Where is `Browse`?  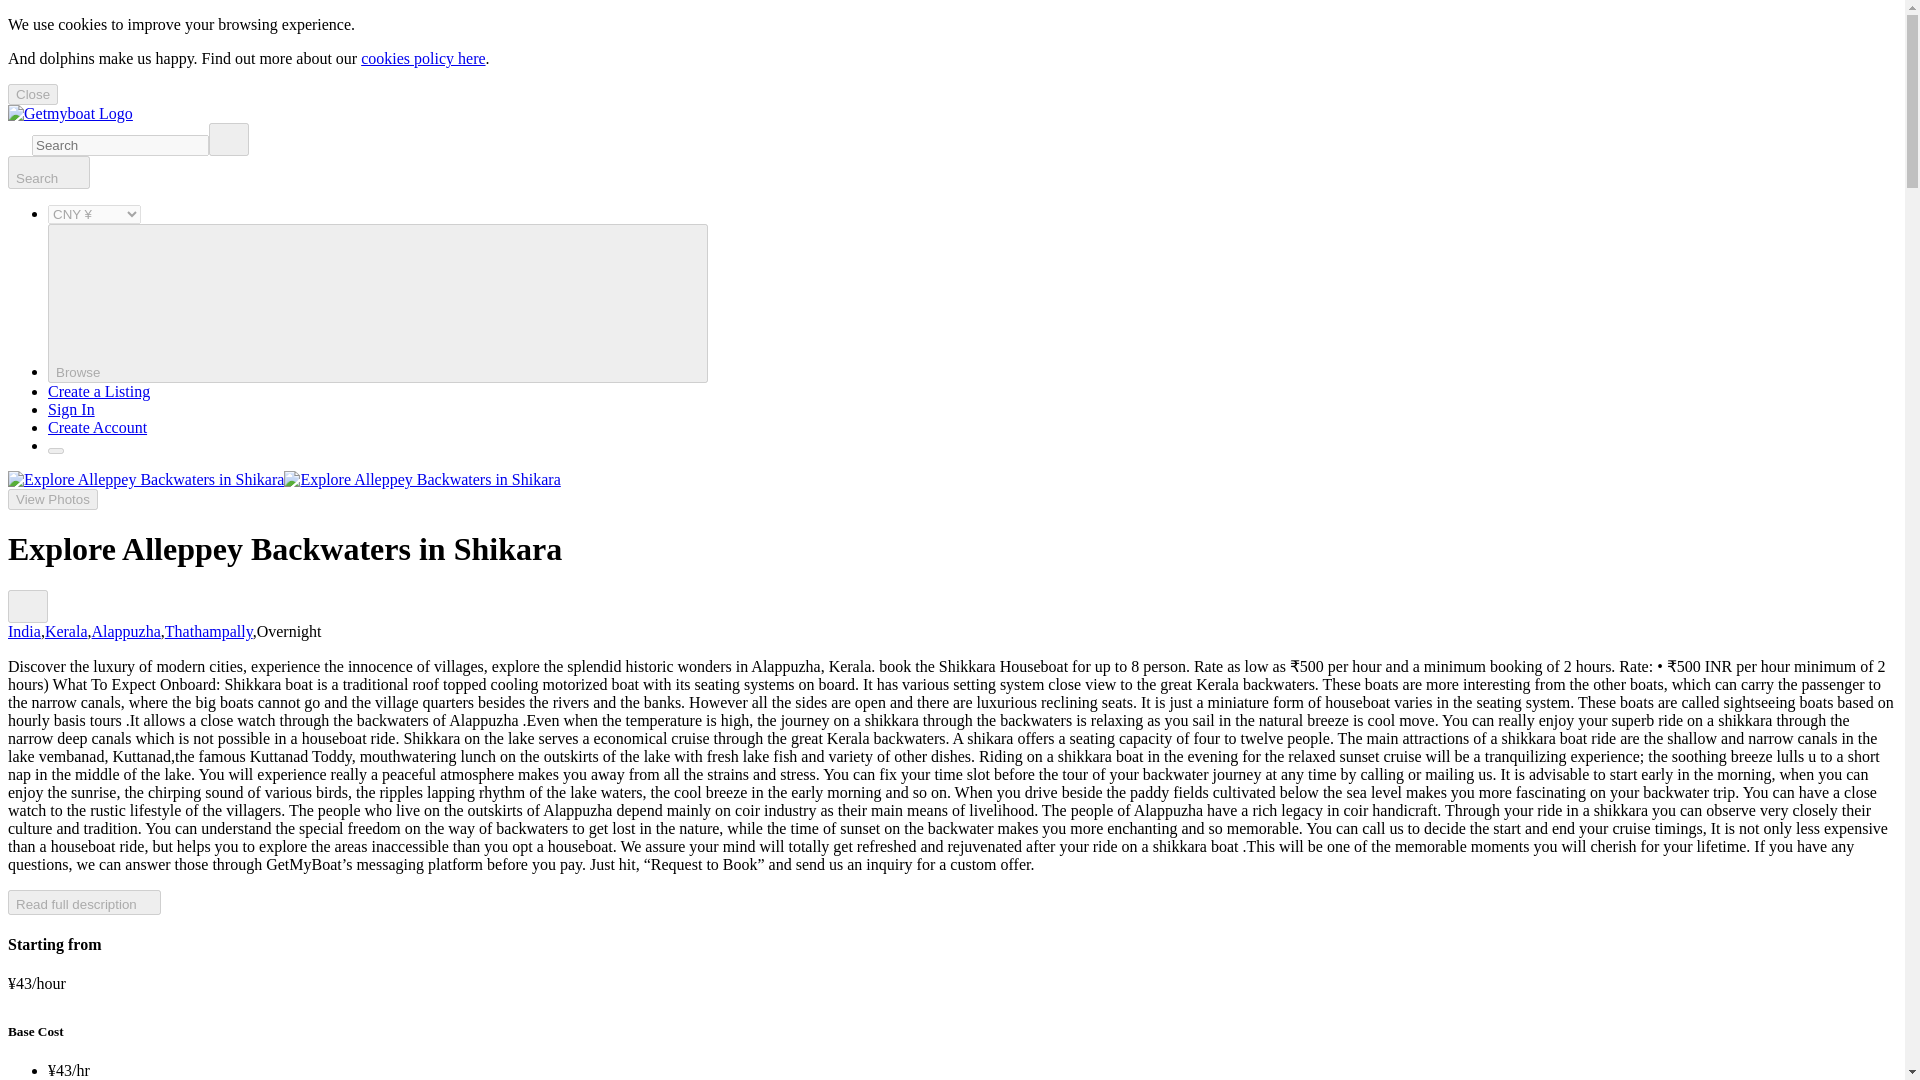
Browse is located at coordinates (378, 303).